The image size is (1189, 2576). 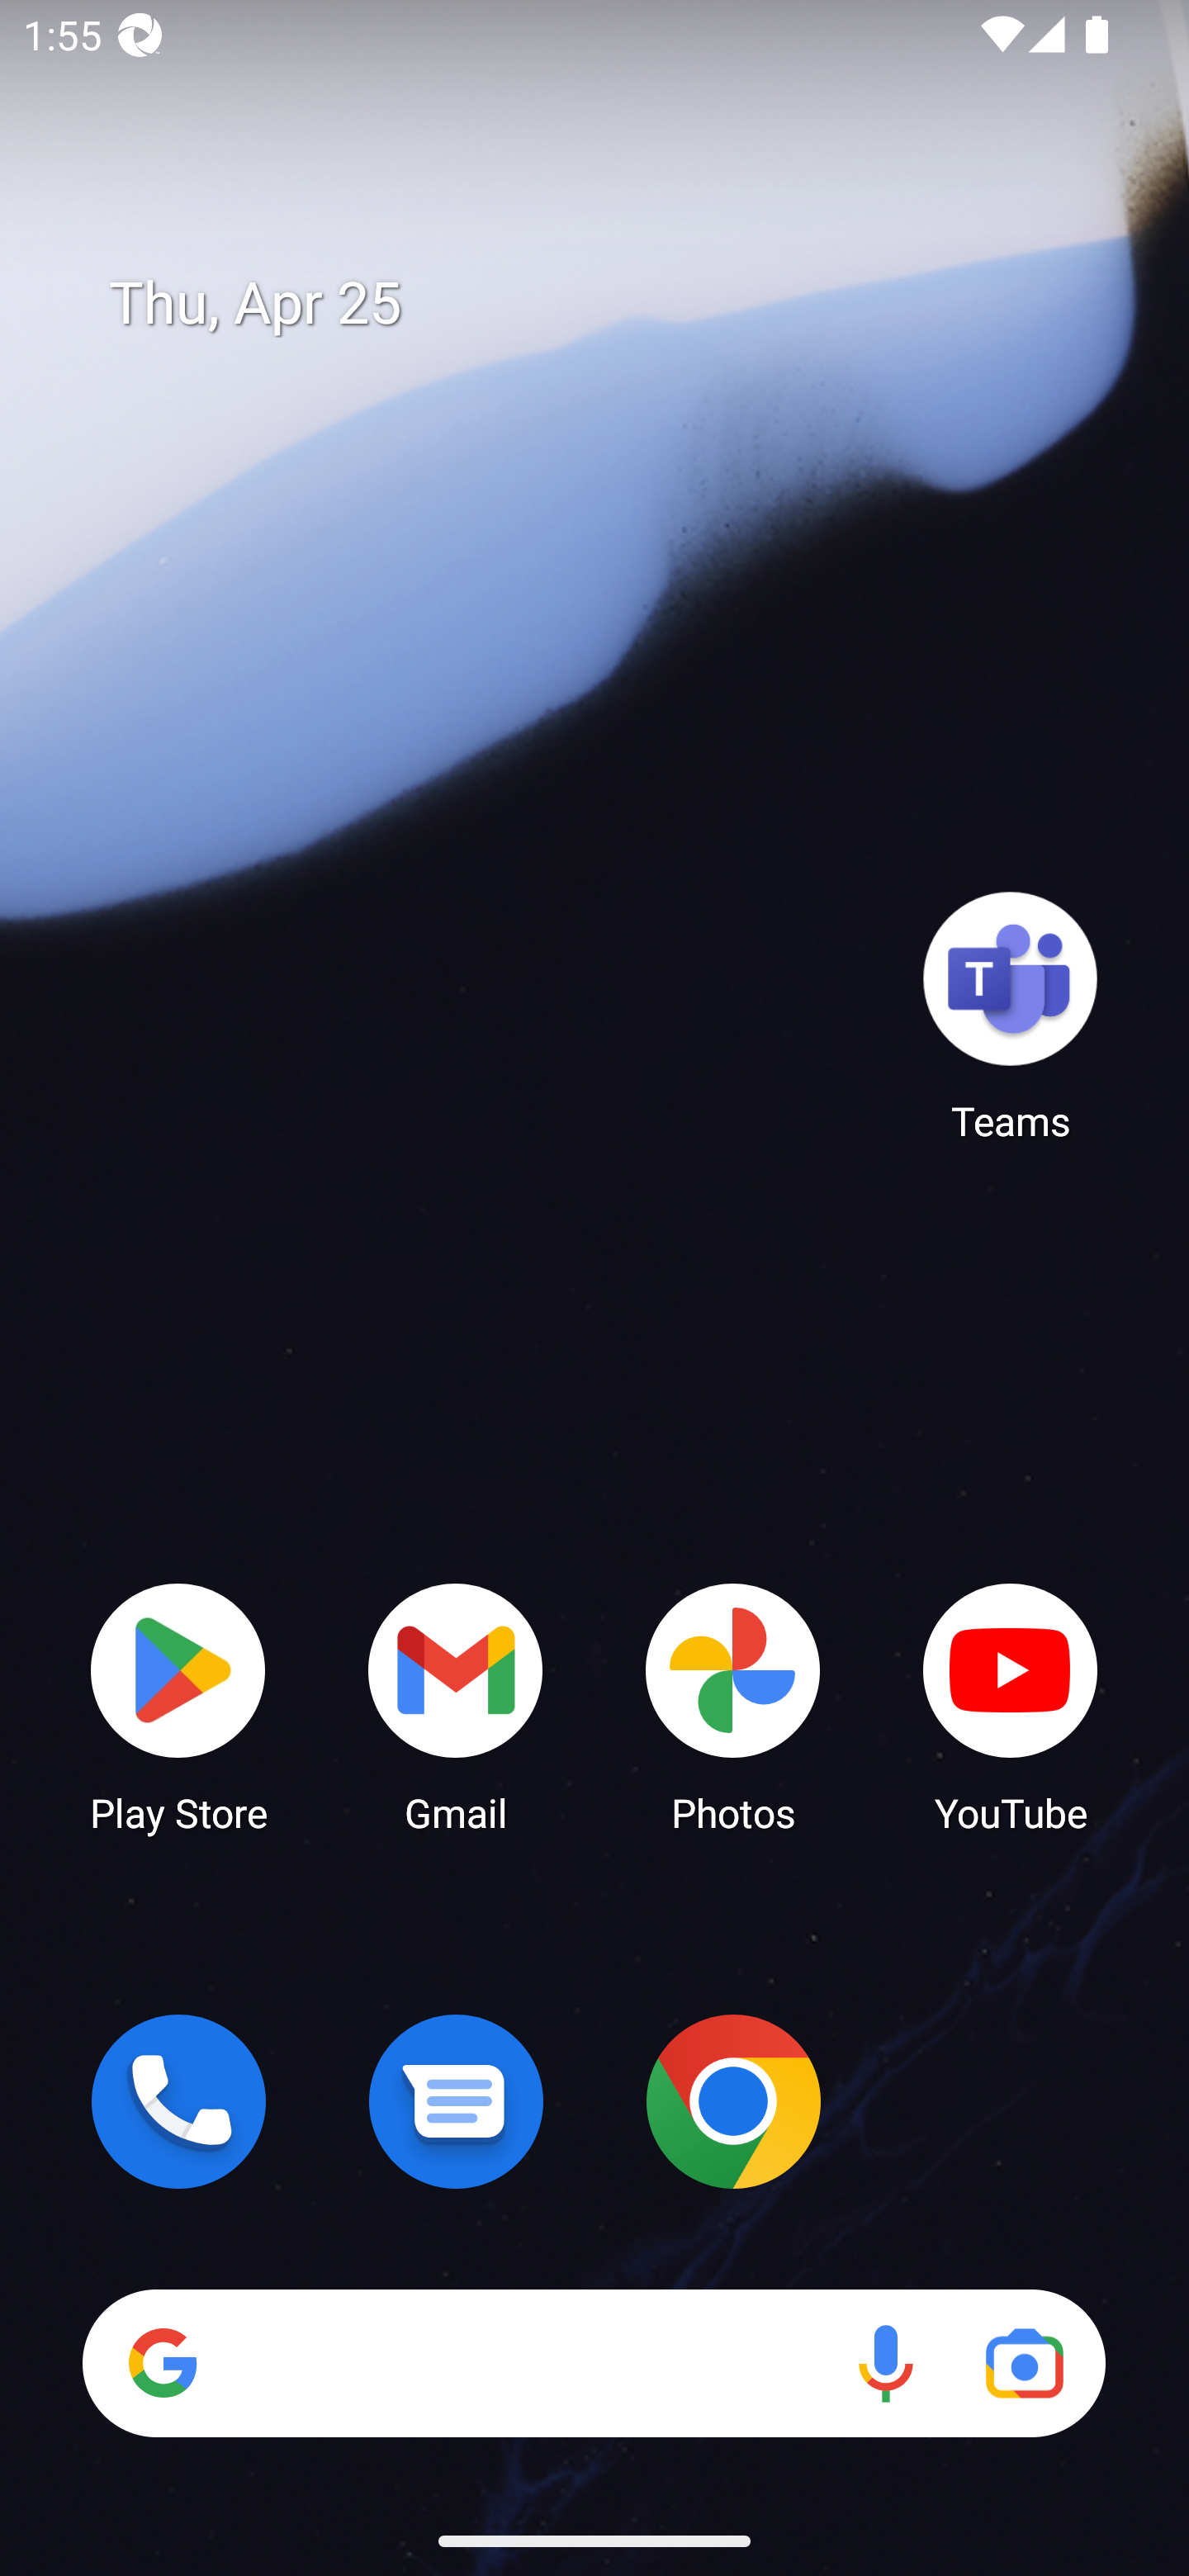 I want to click on Teams, so click(x=1011, y=1015).